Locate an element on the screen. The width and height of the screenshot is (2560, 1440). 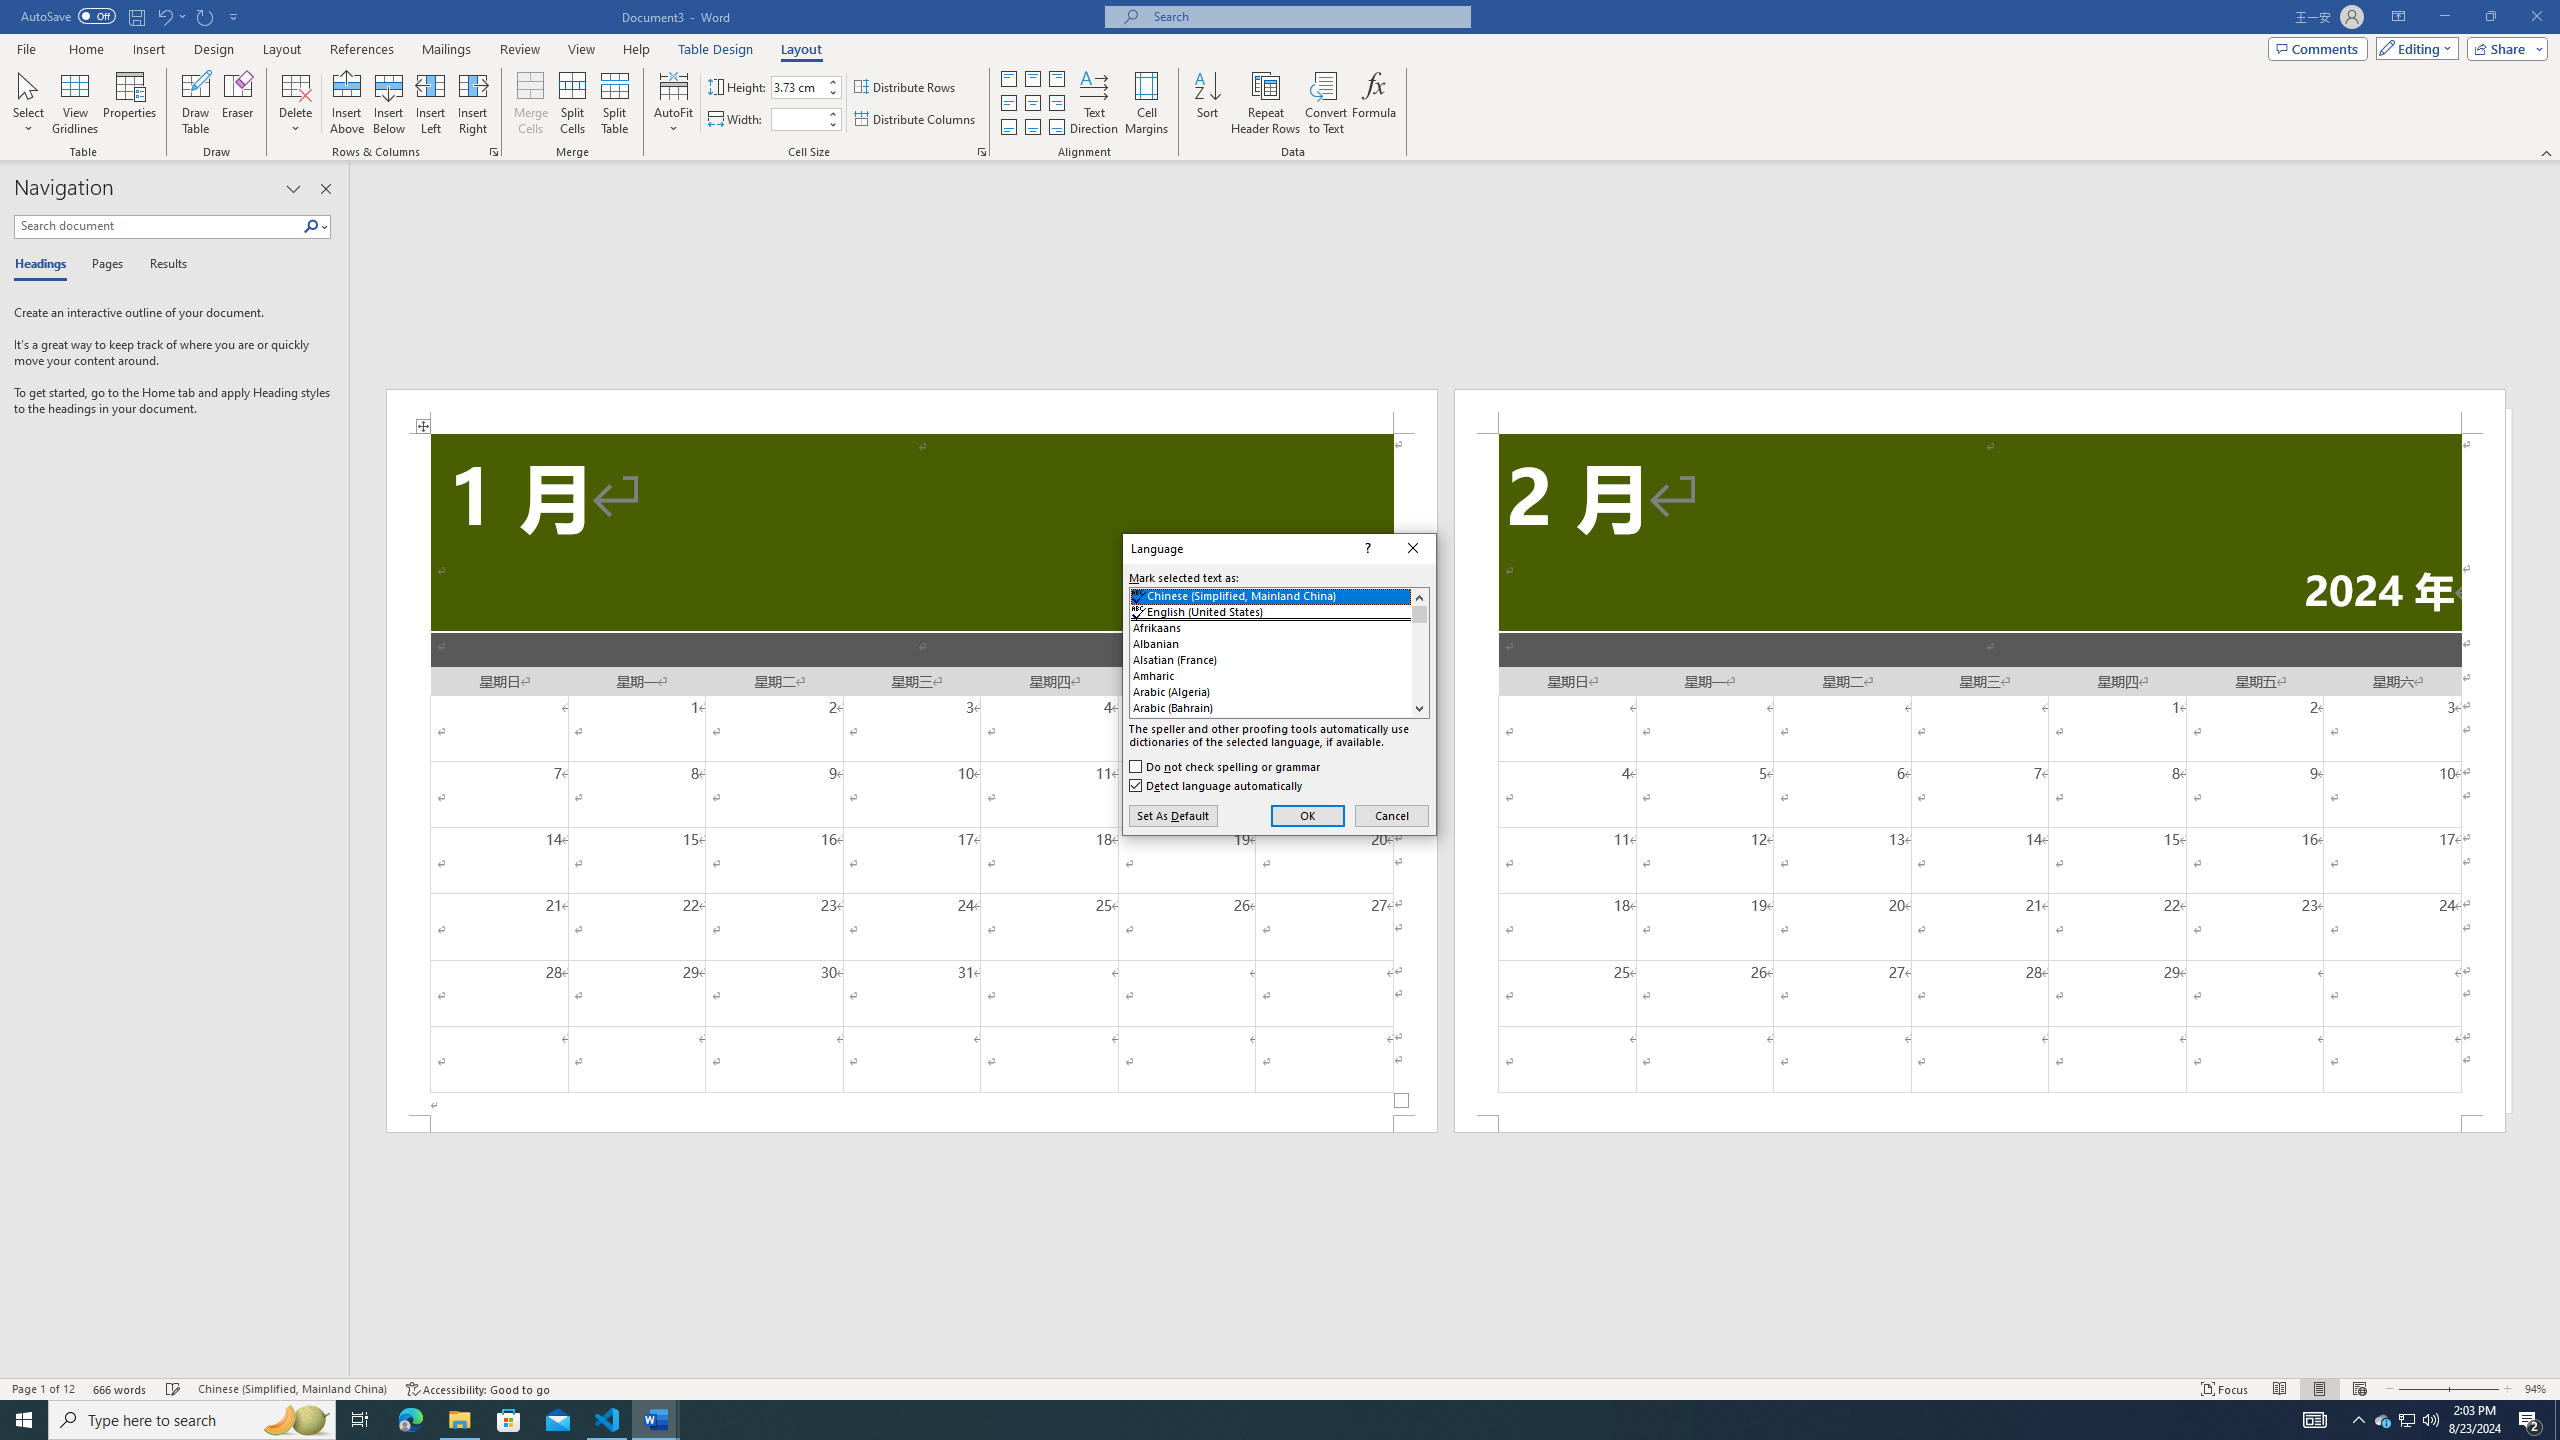
Insert is located at coordinates (148, 49).